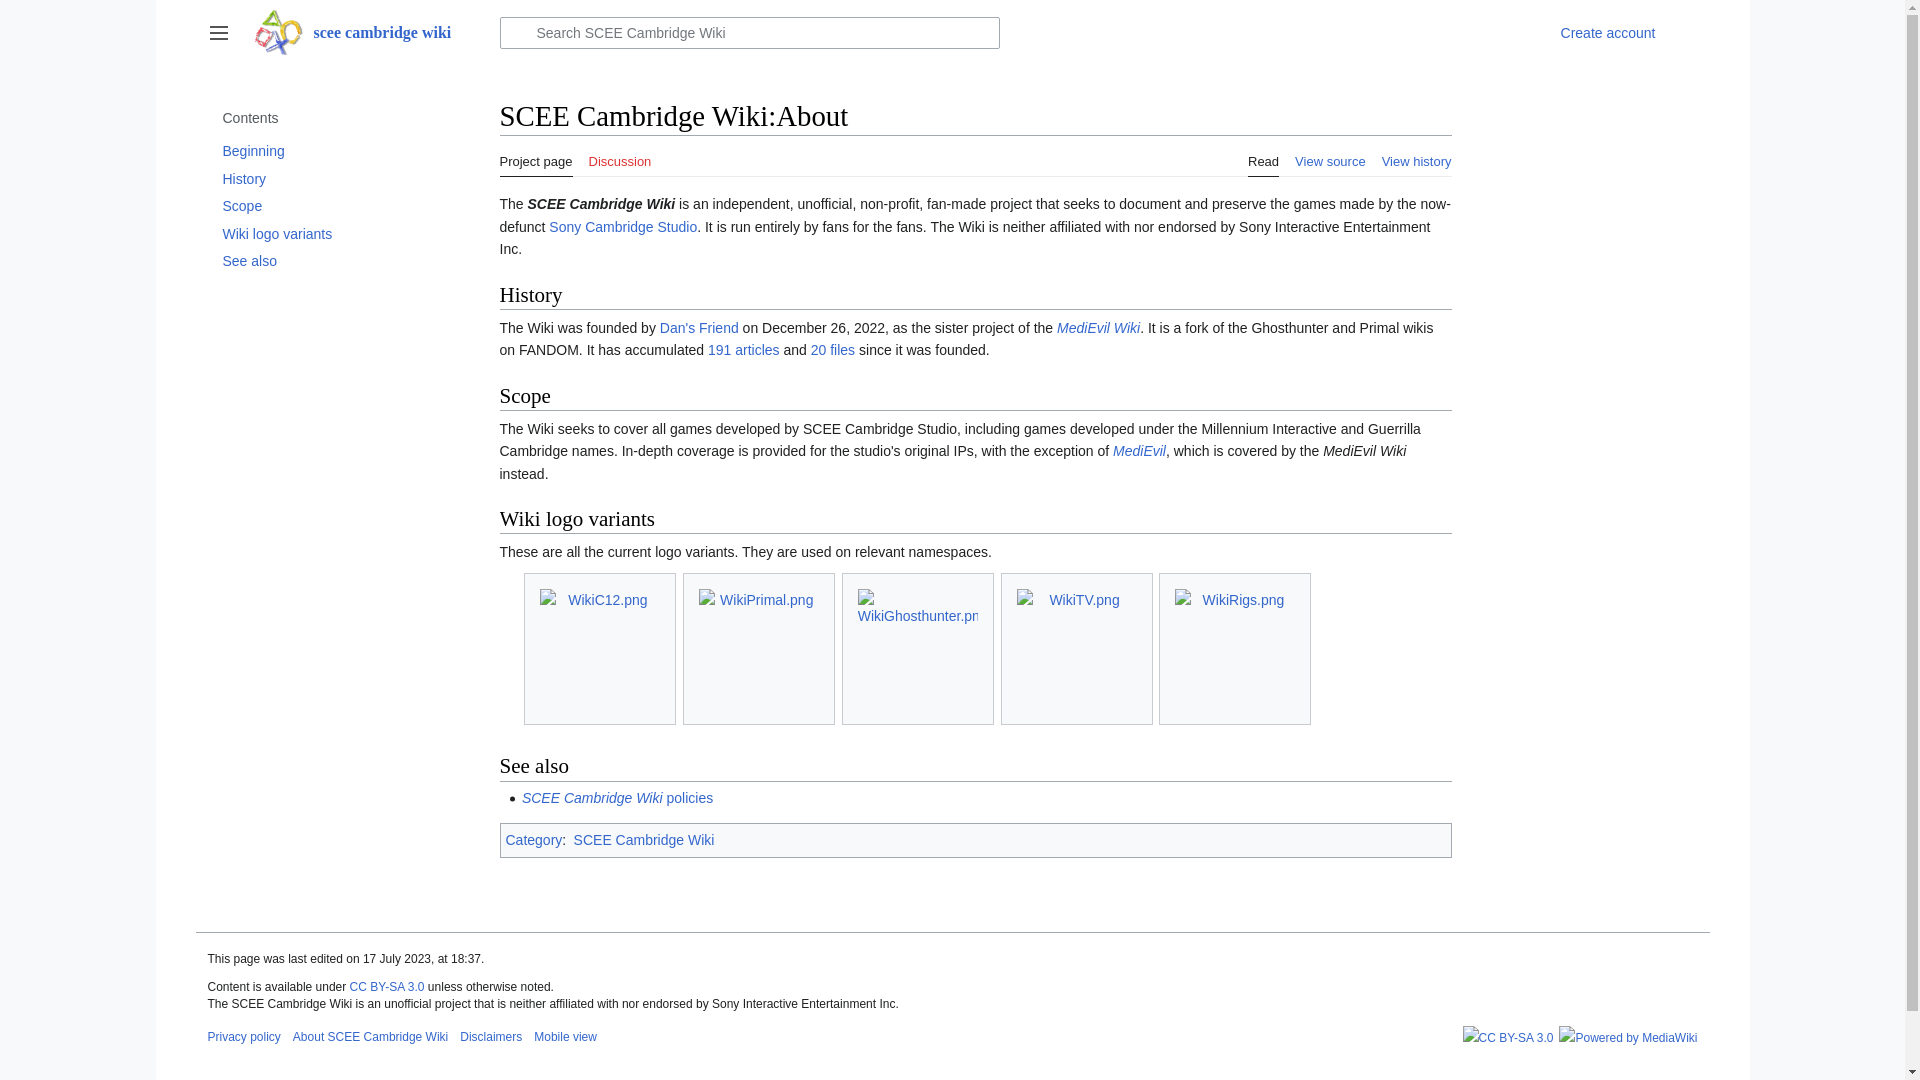  Describe the element at coordinates (517, 32) in the screenshot. I see `Go` at that location.